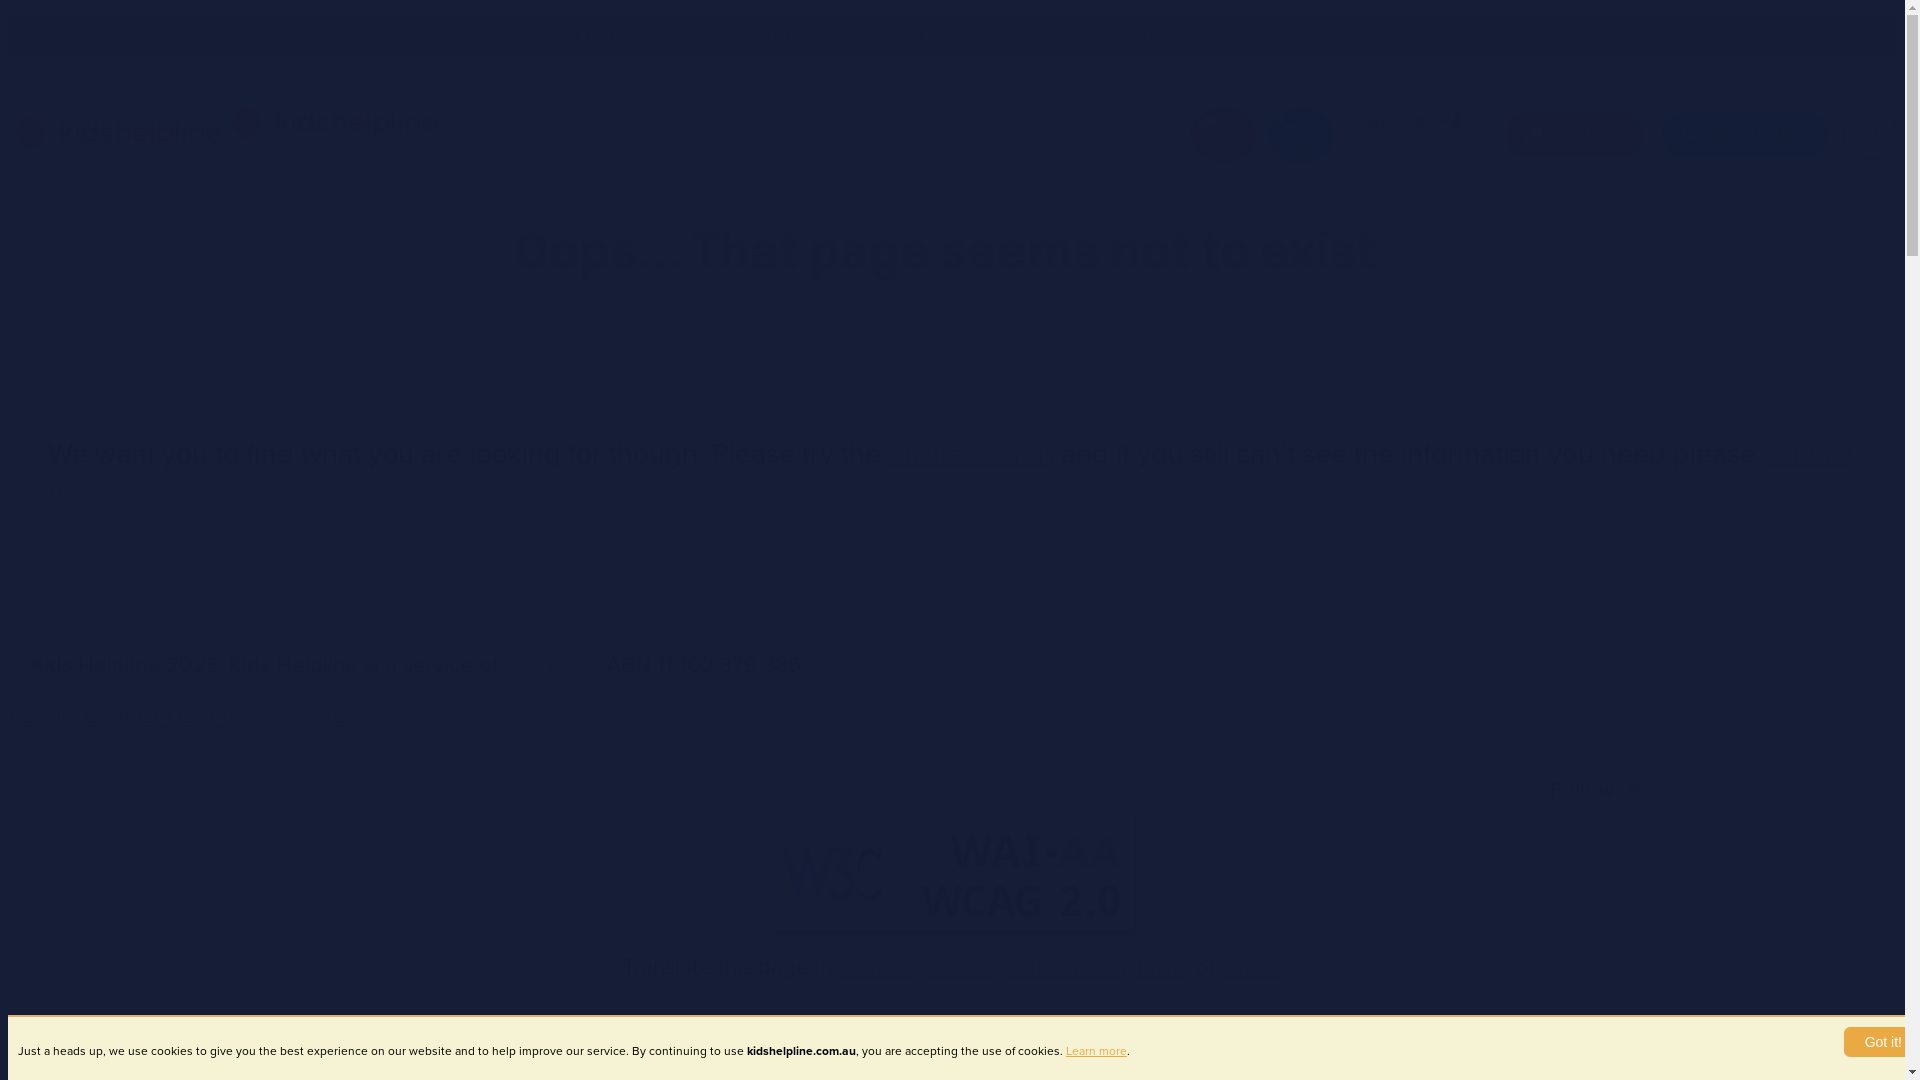 The height and width of the screenshot is (1080, 1920). Describe the element at coordinates (1061, 966) in the screenshot. I see `Vietnamese` at that location.